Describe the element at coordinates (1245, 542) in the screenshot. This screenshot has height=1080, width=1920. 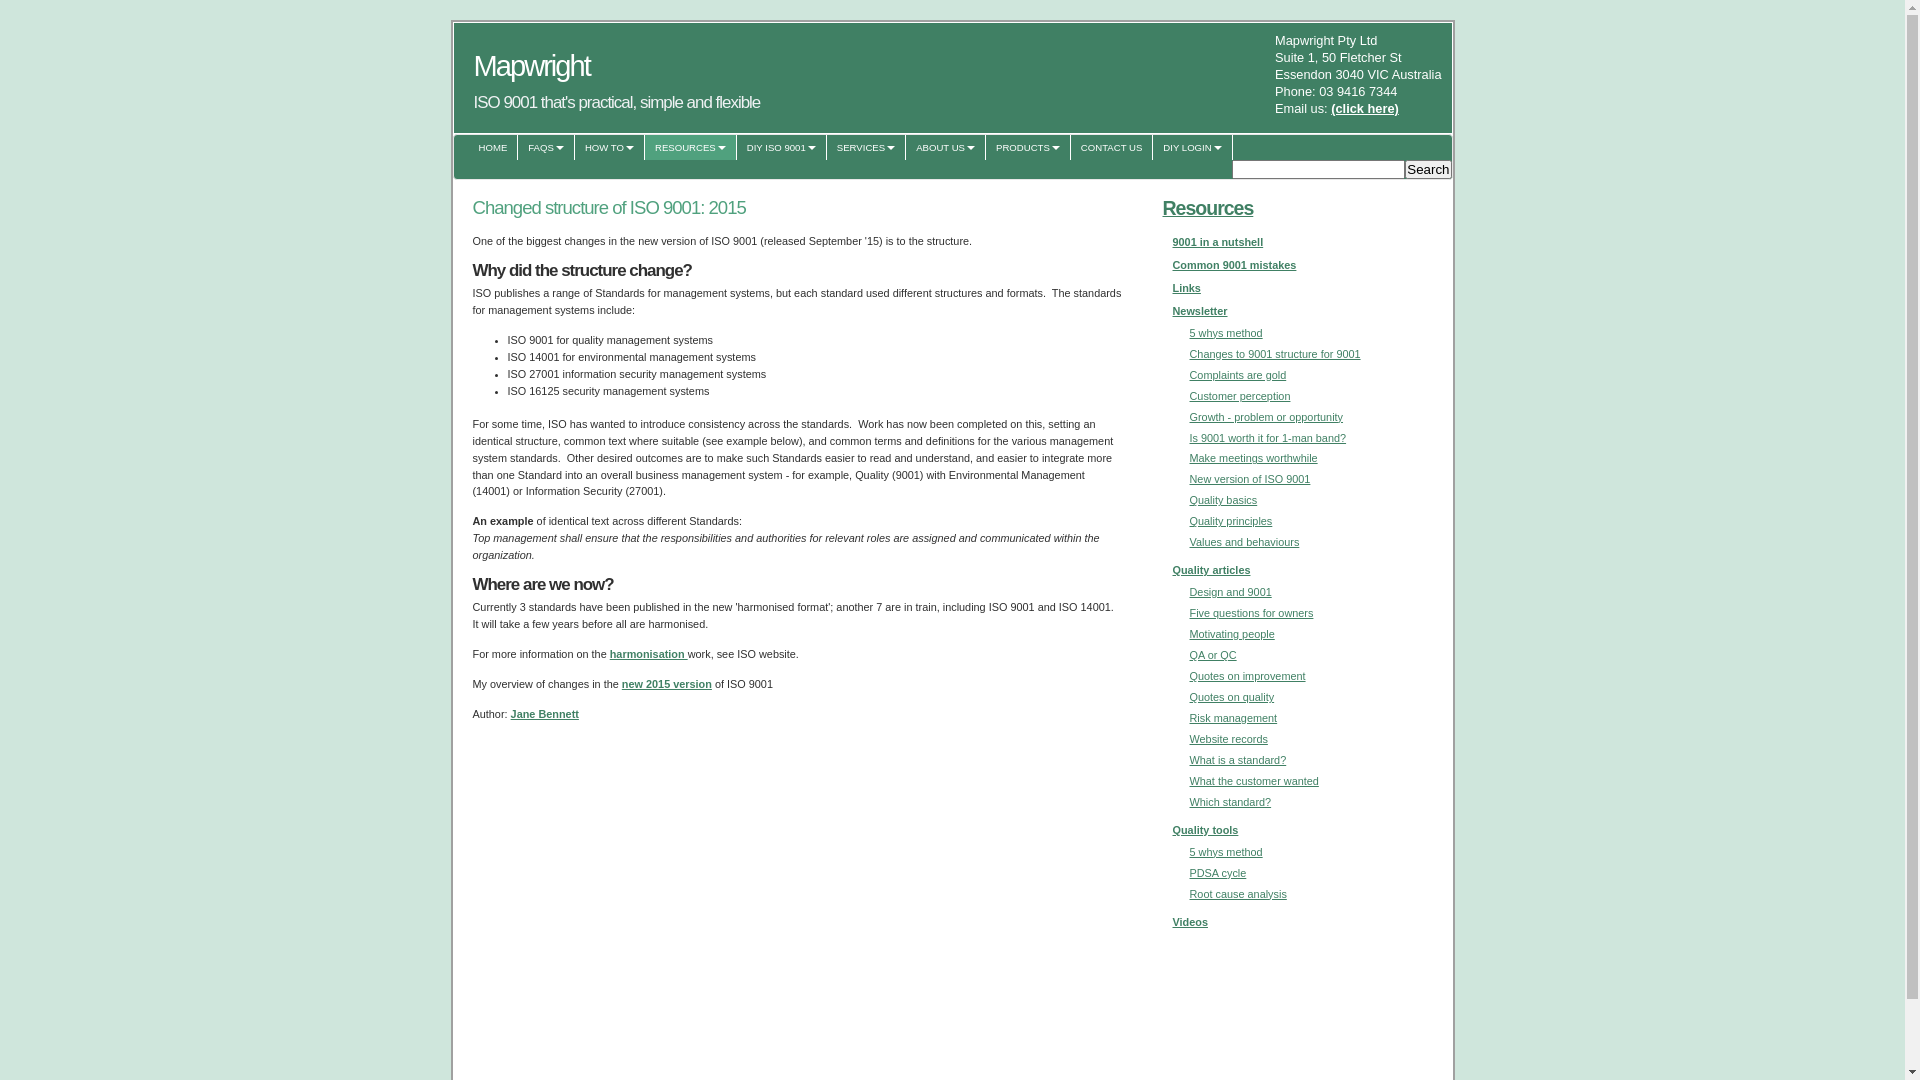
I see `Values and behaviours` at that location.